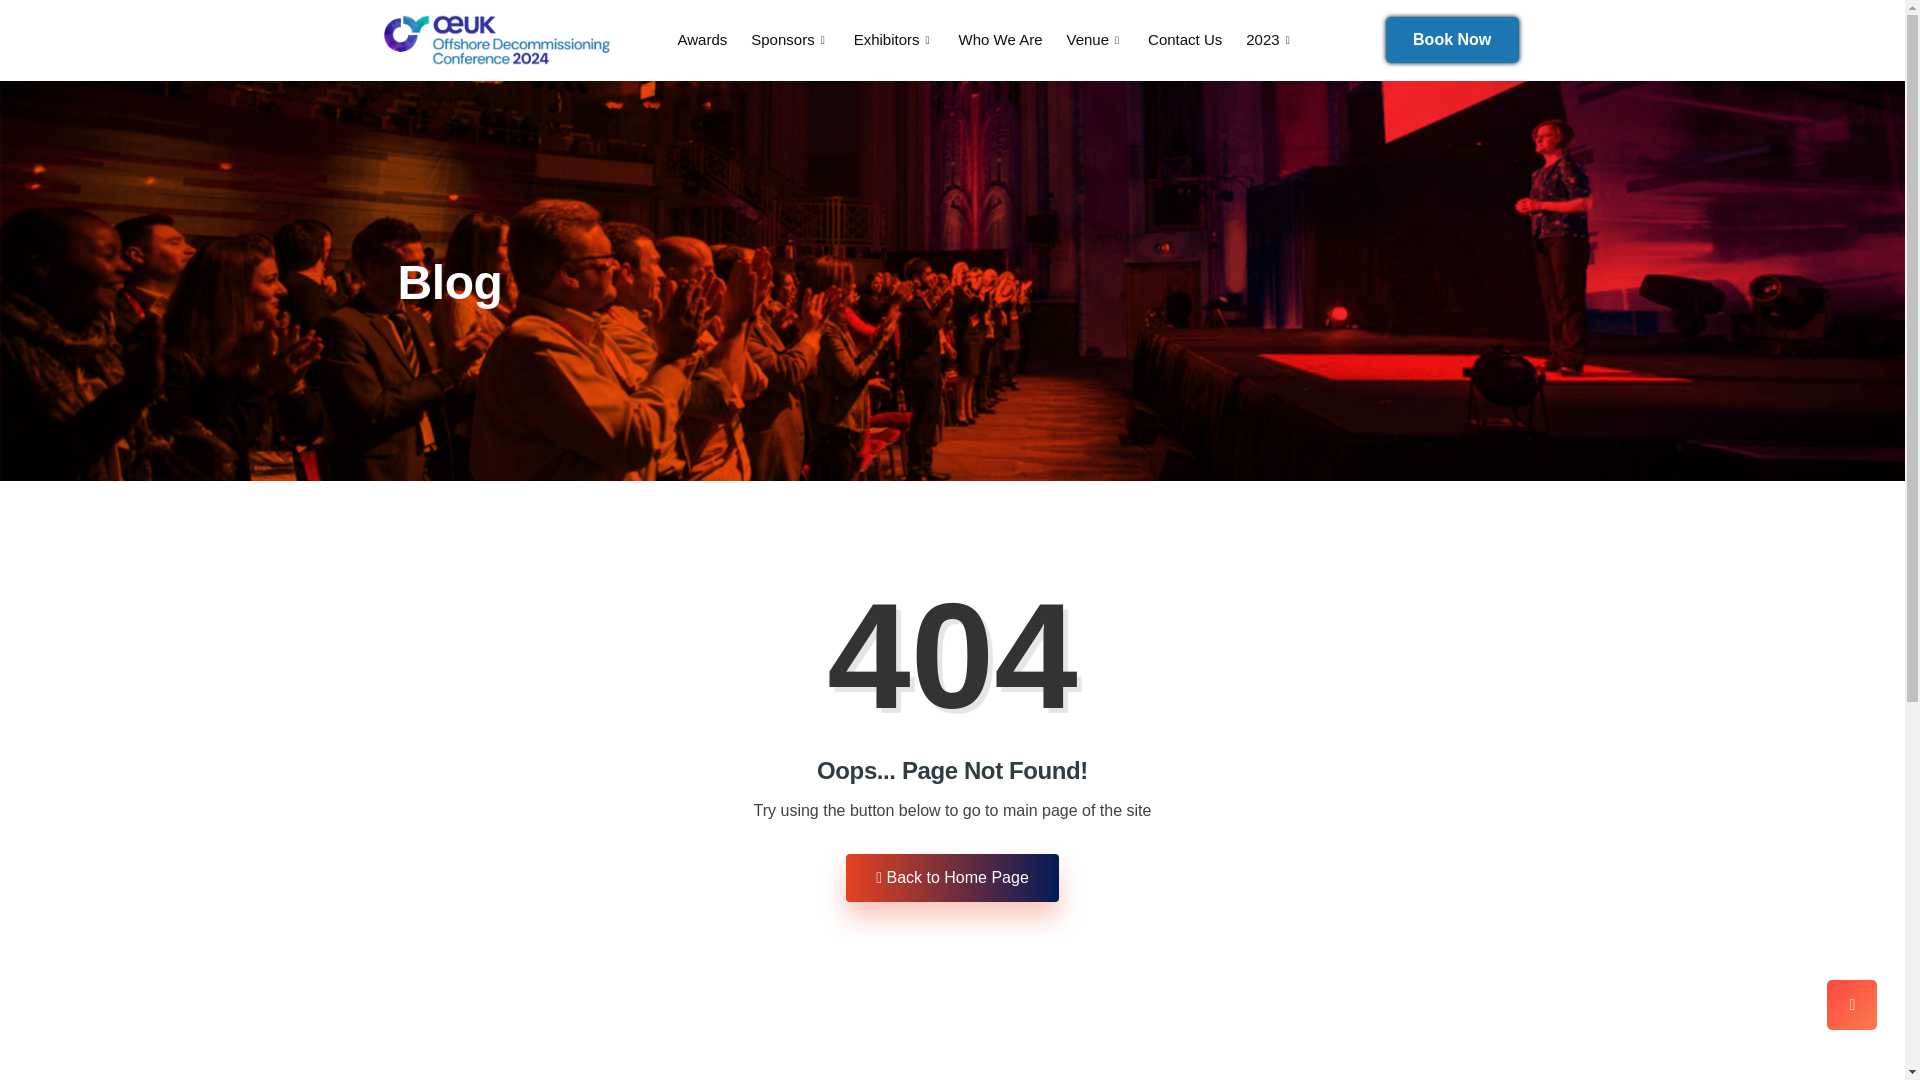 The width and height of the screenshot is (1920, 1080). Describe the element at coordinates (1106, 40) in the screenshot. I see `Venue` at that location.